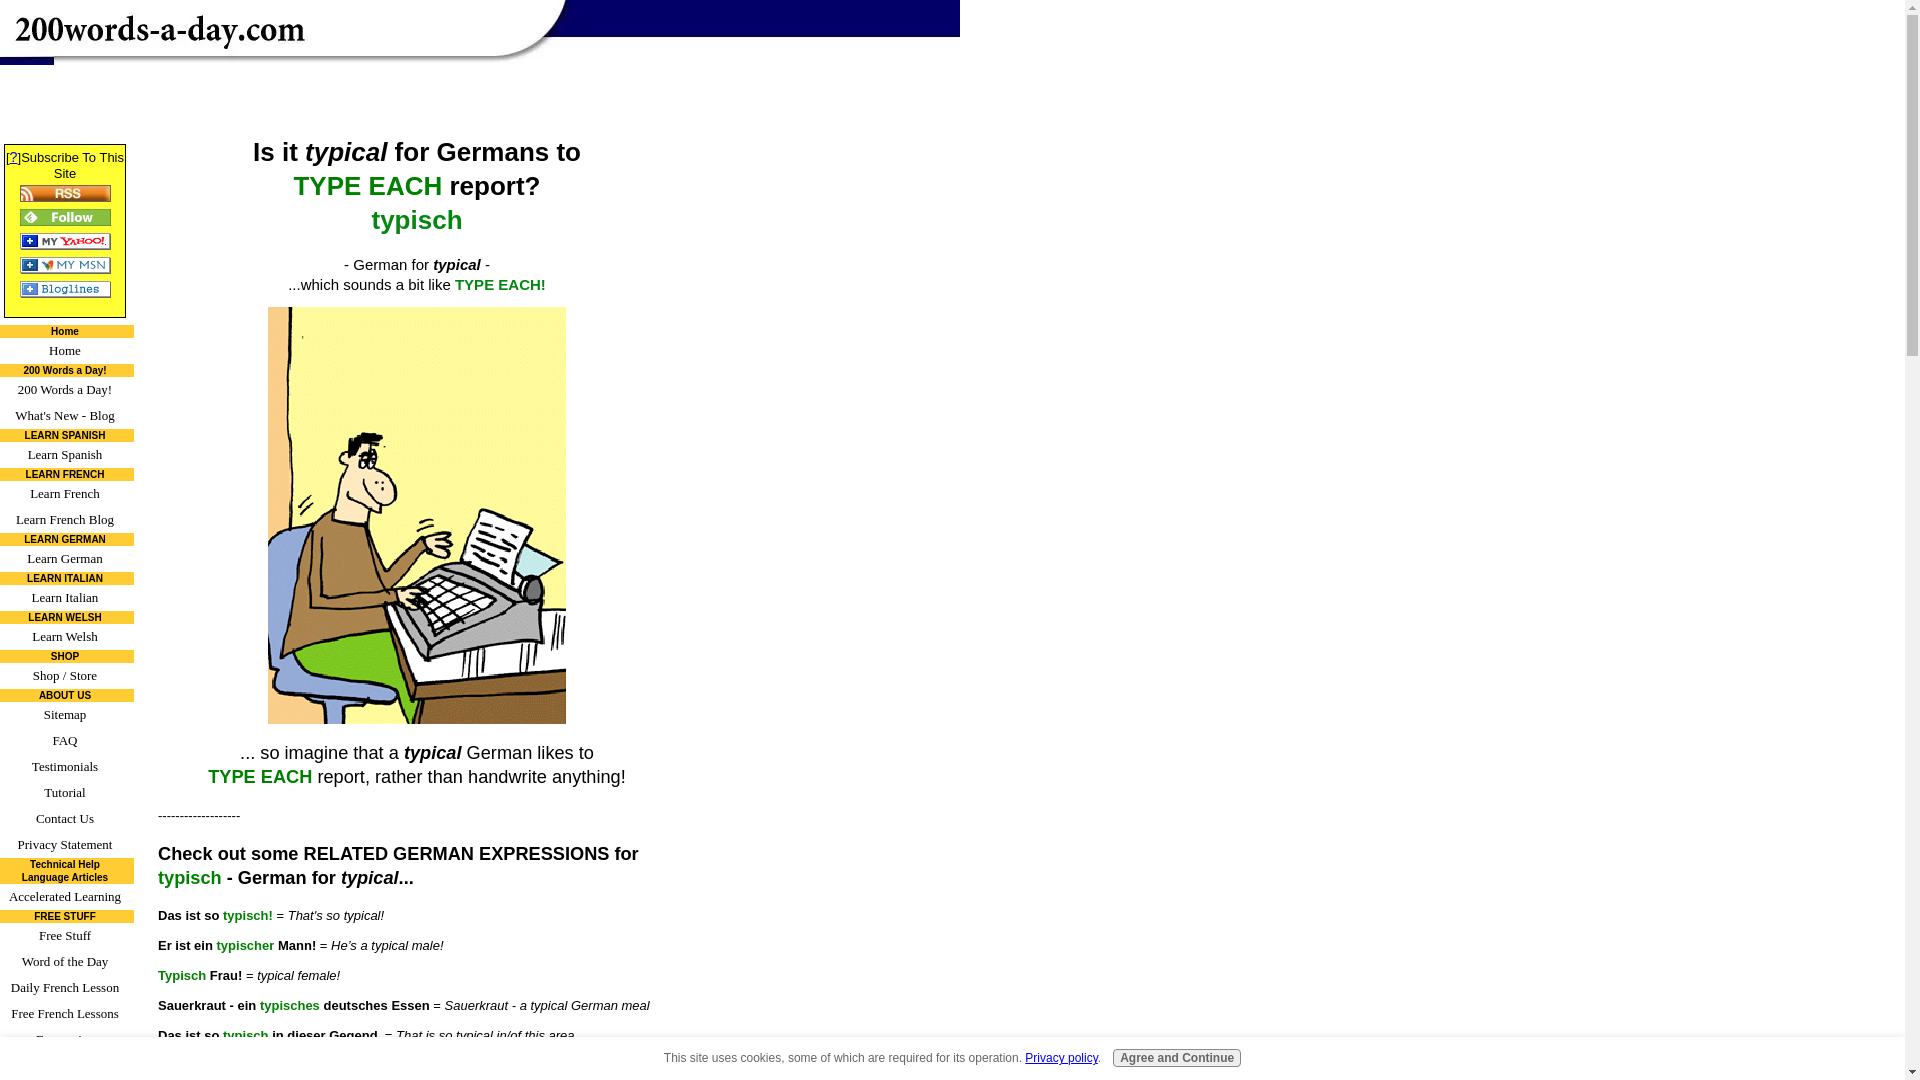 This screenshot has width=1920, height=1080. I want to click on Learn German, so click(67, 559).